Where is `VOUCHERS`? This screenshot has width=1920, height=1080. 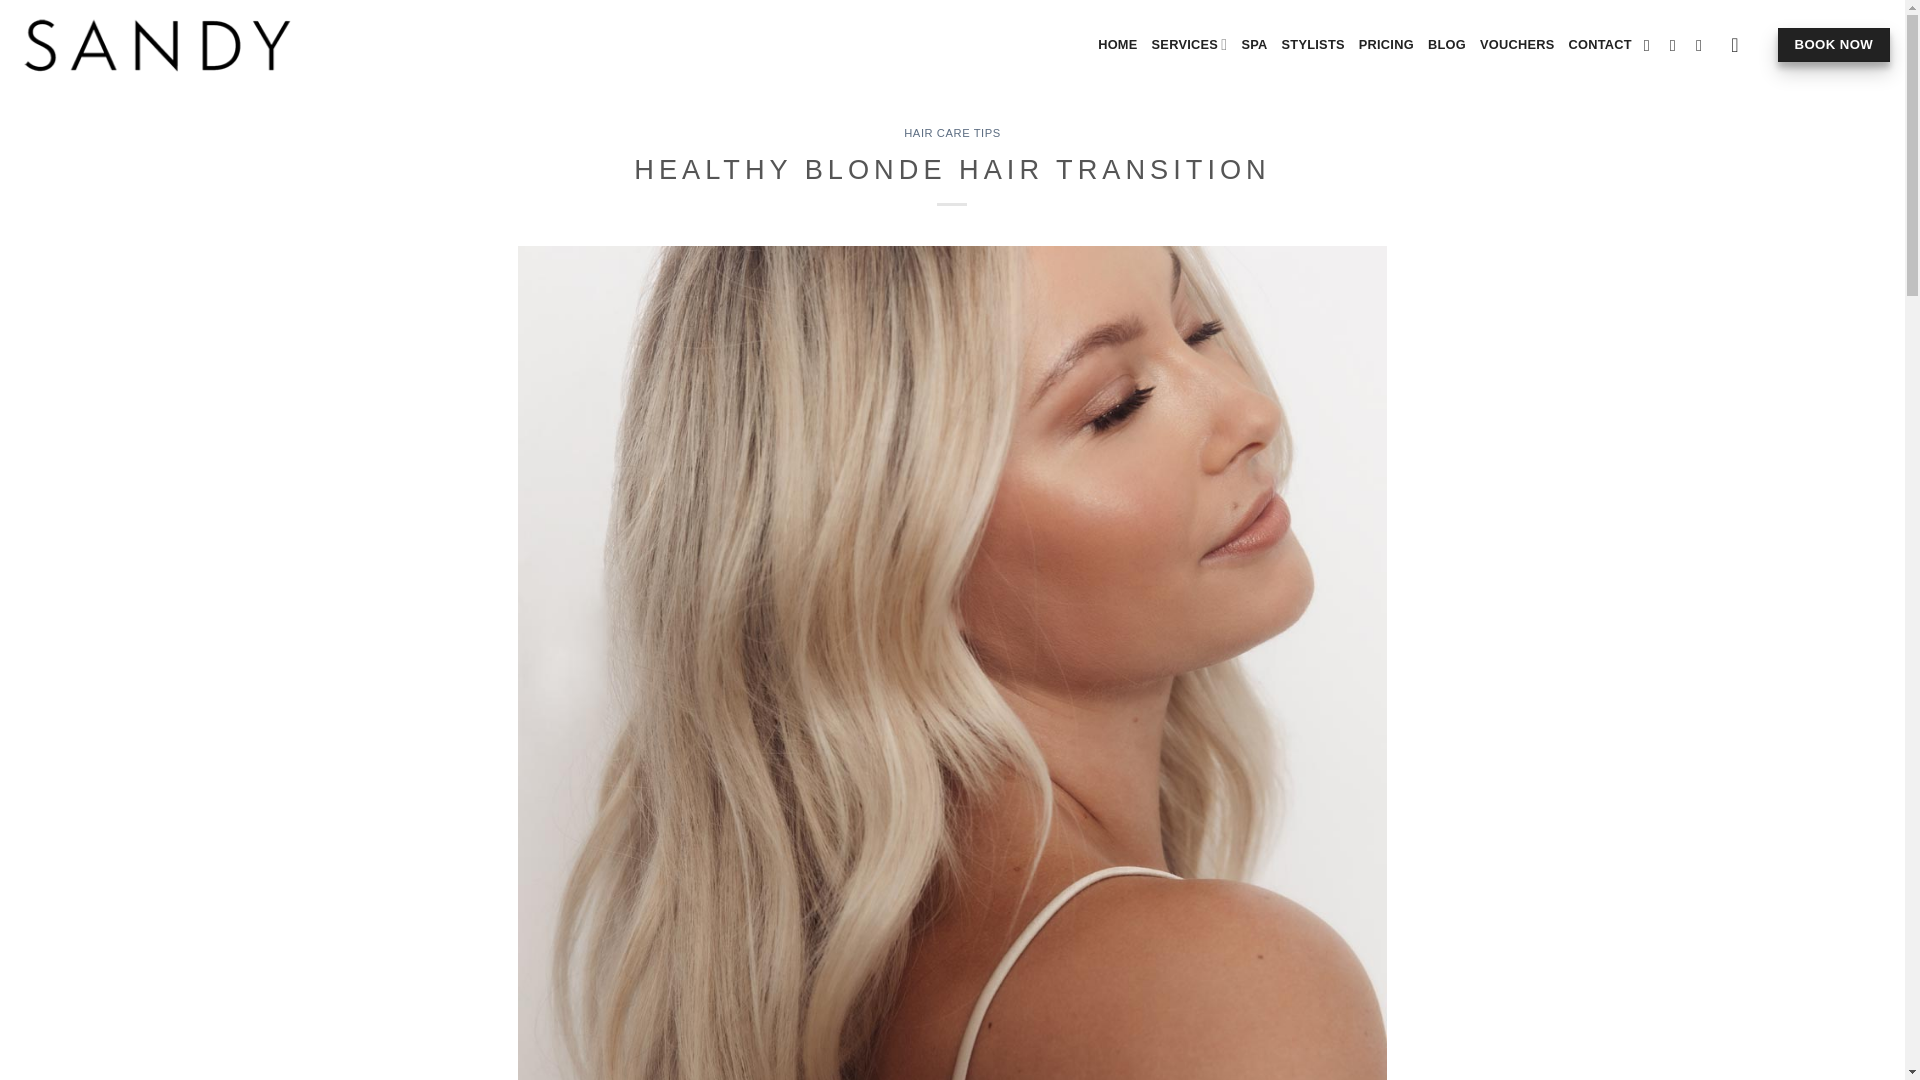
VOUCHERS is located at coordinates (1518, 44).